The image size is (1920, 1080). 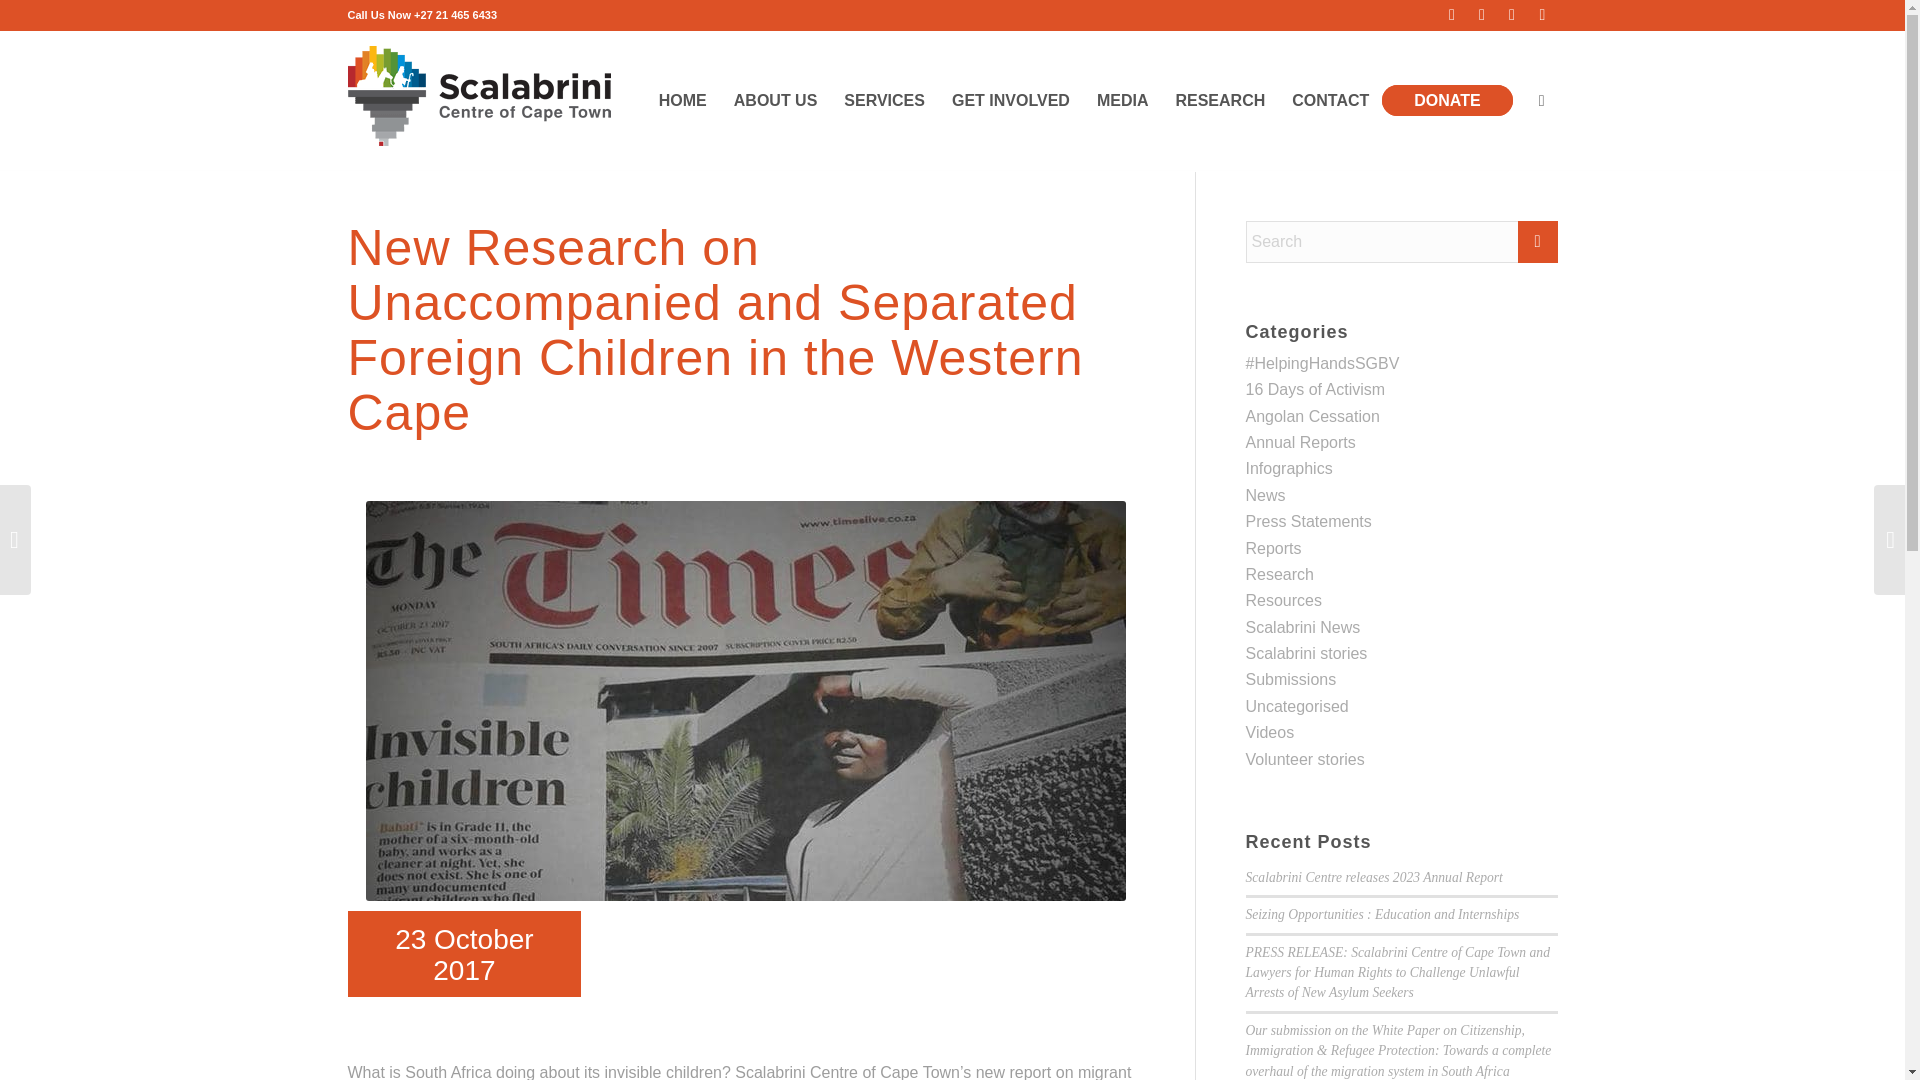 I want to click on DONATE, so click(x=1453, y=100).